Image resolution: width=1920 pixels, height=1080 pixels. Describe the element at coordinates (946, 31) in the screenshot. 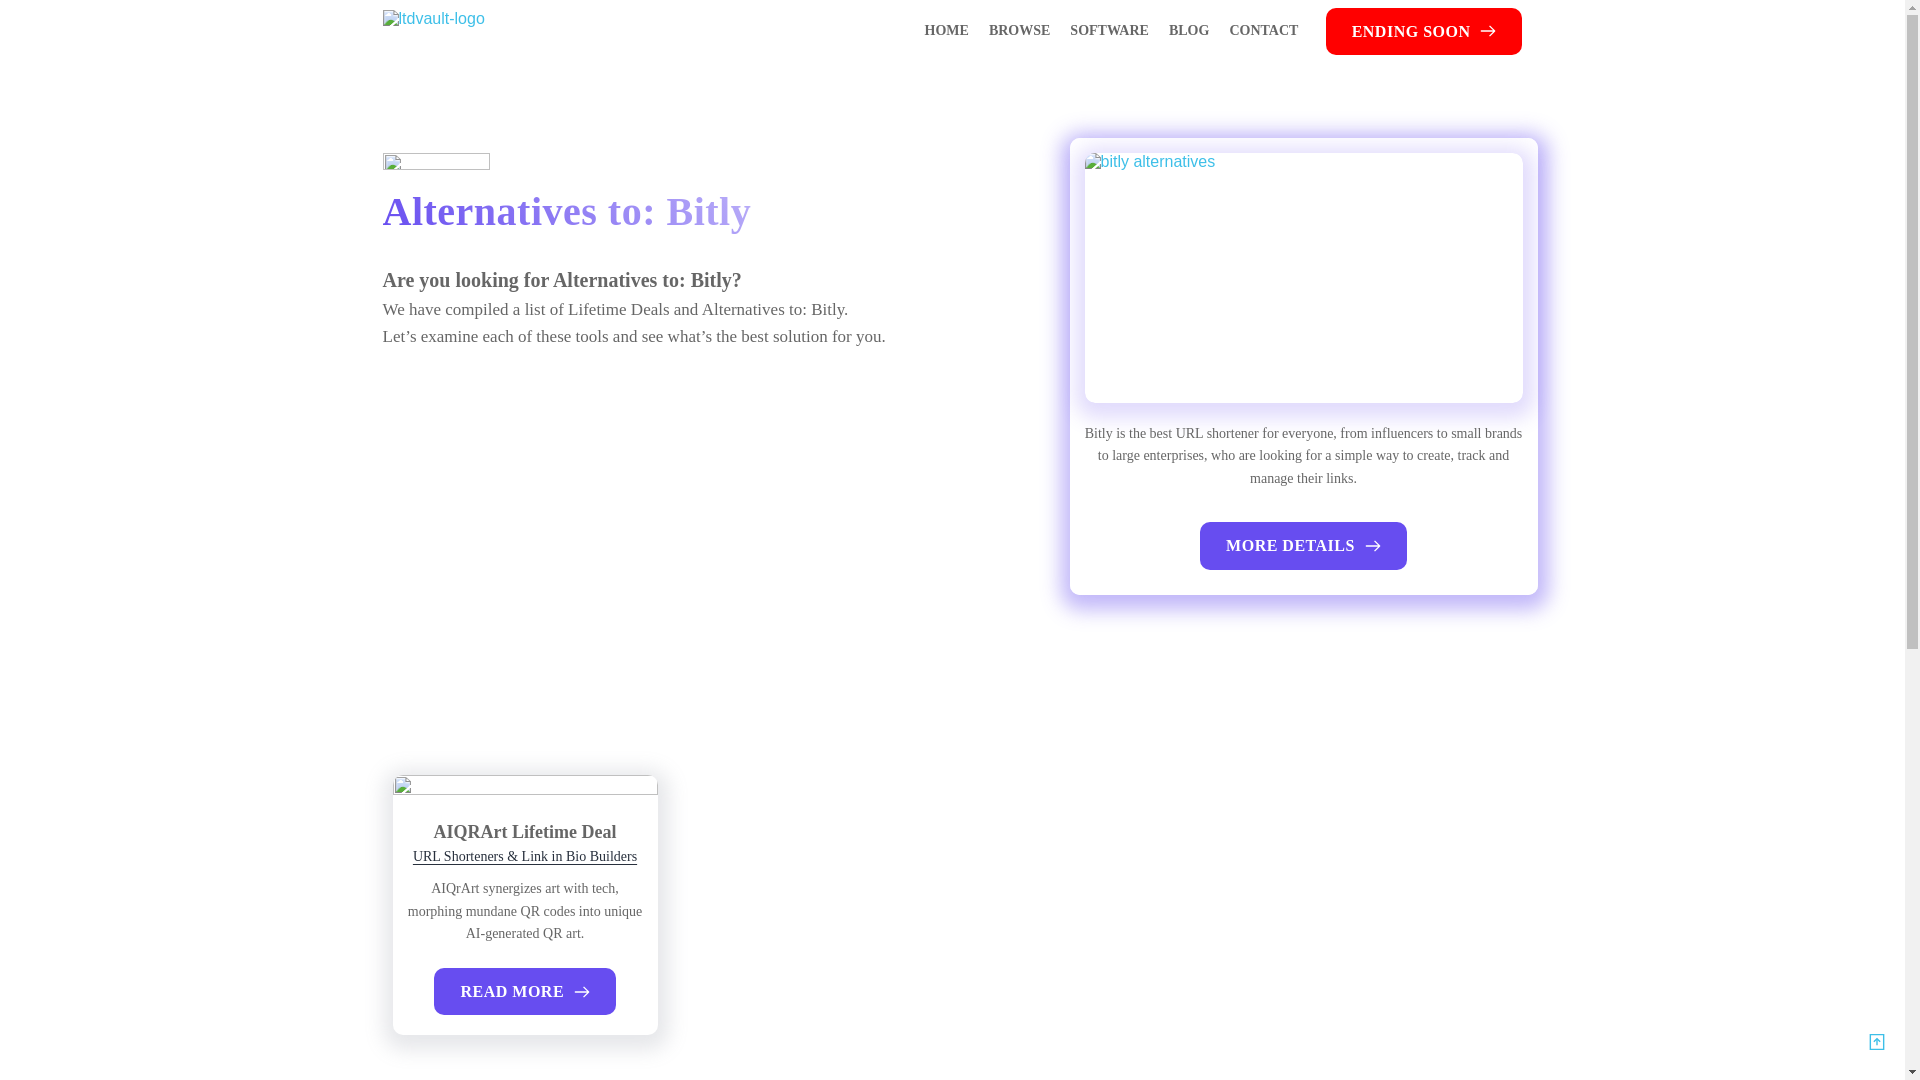

I see `HOME` at that location.